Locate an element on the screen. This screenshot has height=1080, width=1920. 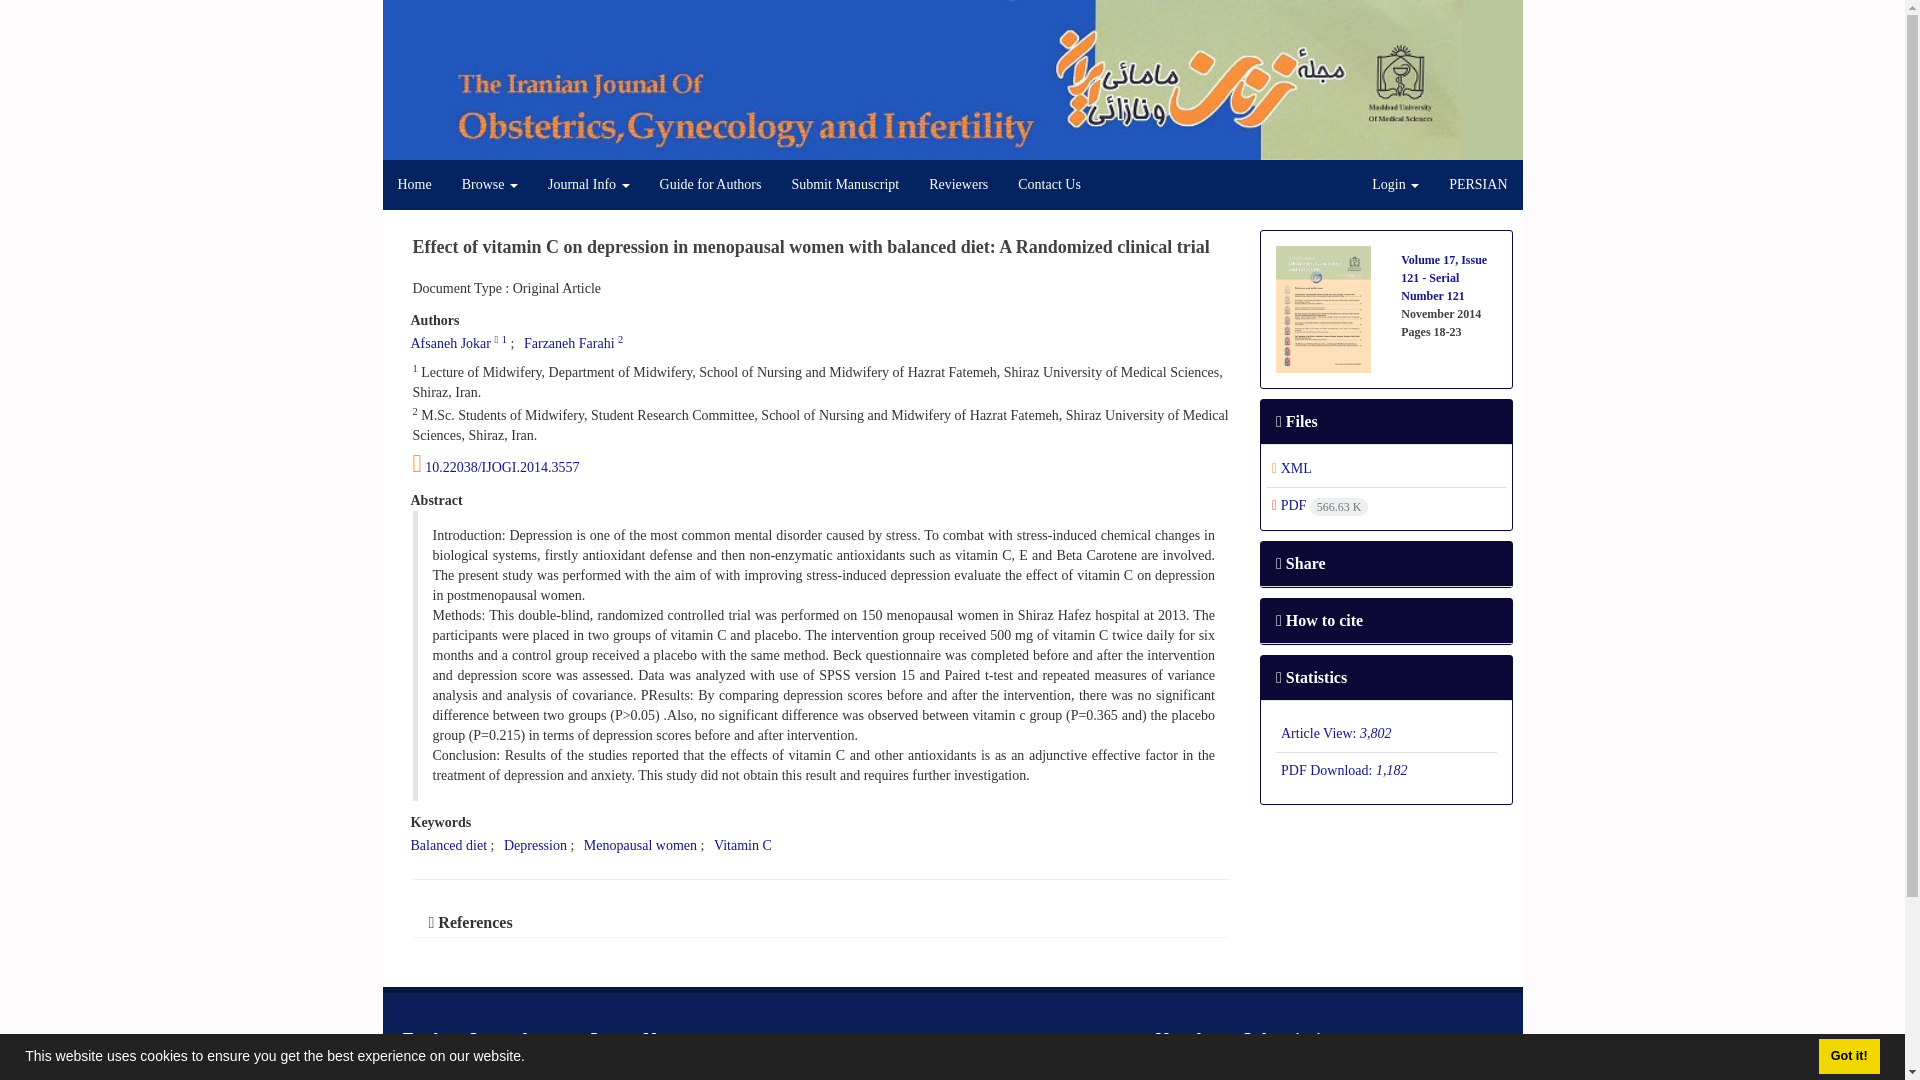
Farzaneh Farahi is located at coordinates (569, 343).